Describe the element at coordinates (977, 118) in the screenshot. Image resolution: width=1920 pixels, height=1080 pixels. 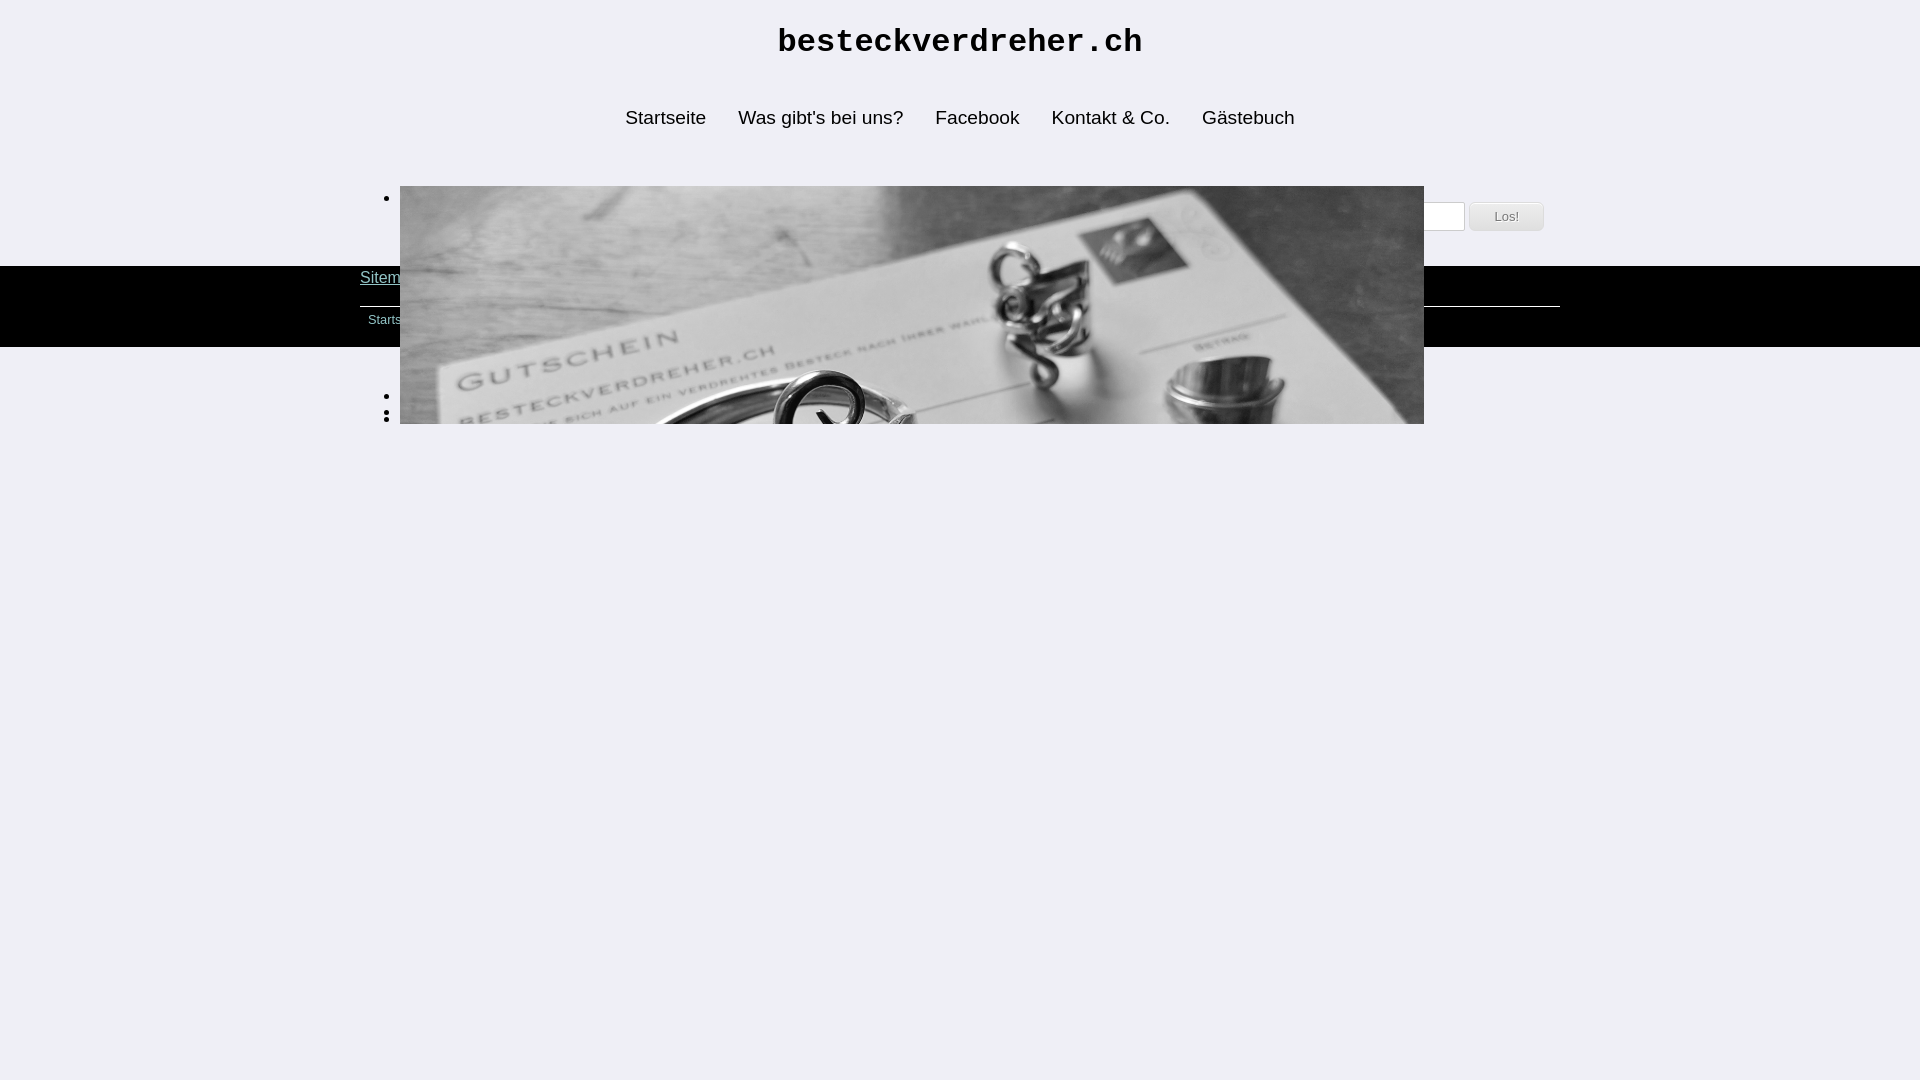
I see `Facebook` at that location.